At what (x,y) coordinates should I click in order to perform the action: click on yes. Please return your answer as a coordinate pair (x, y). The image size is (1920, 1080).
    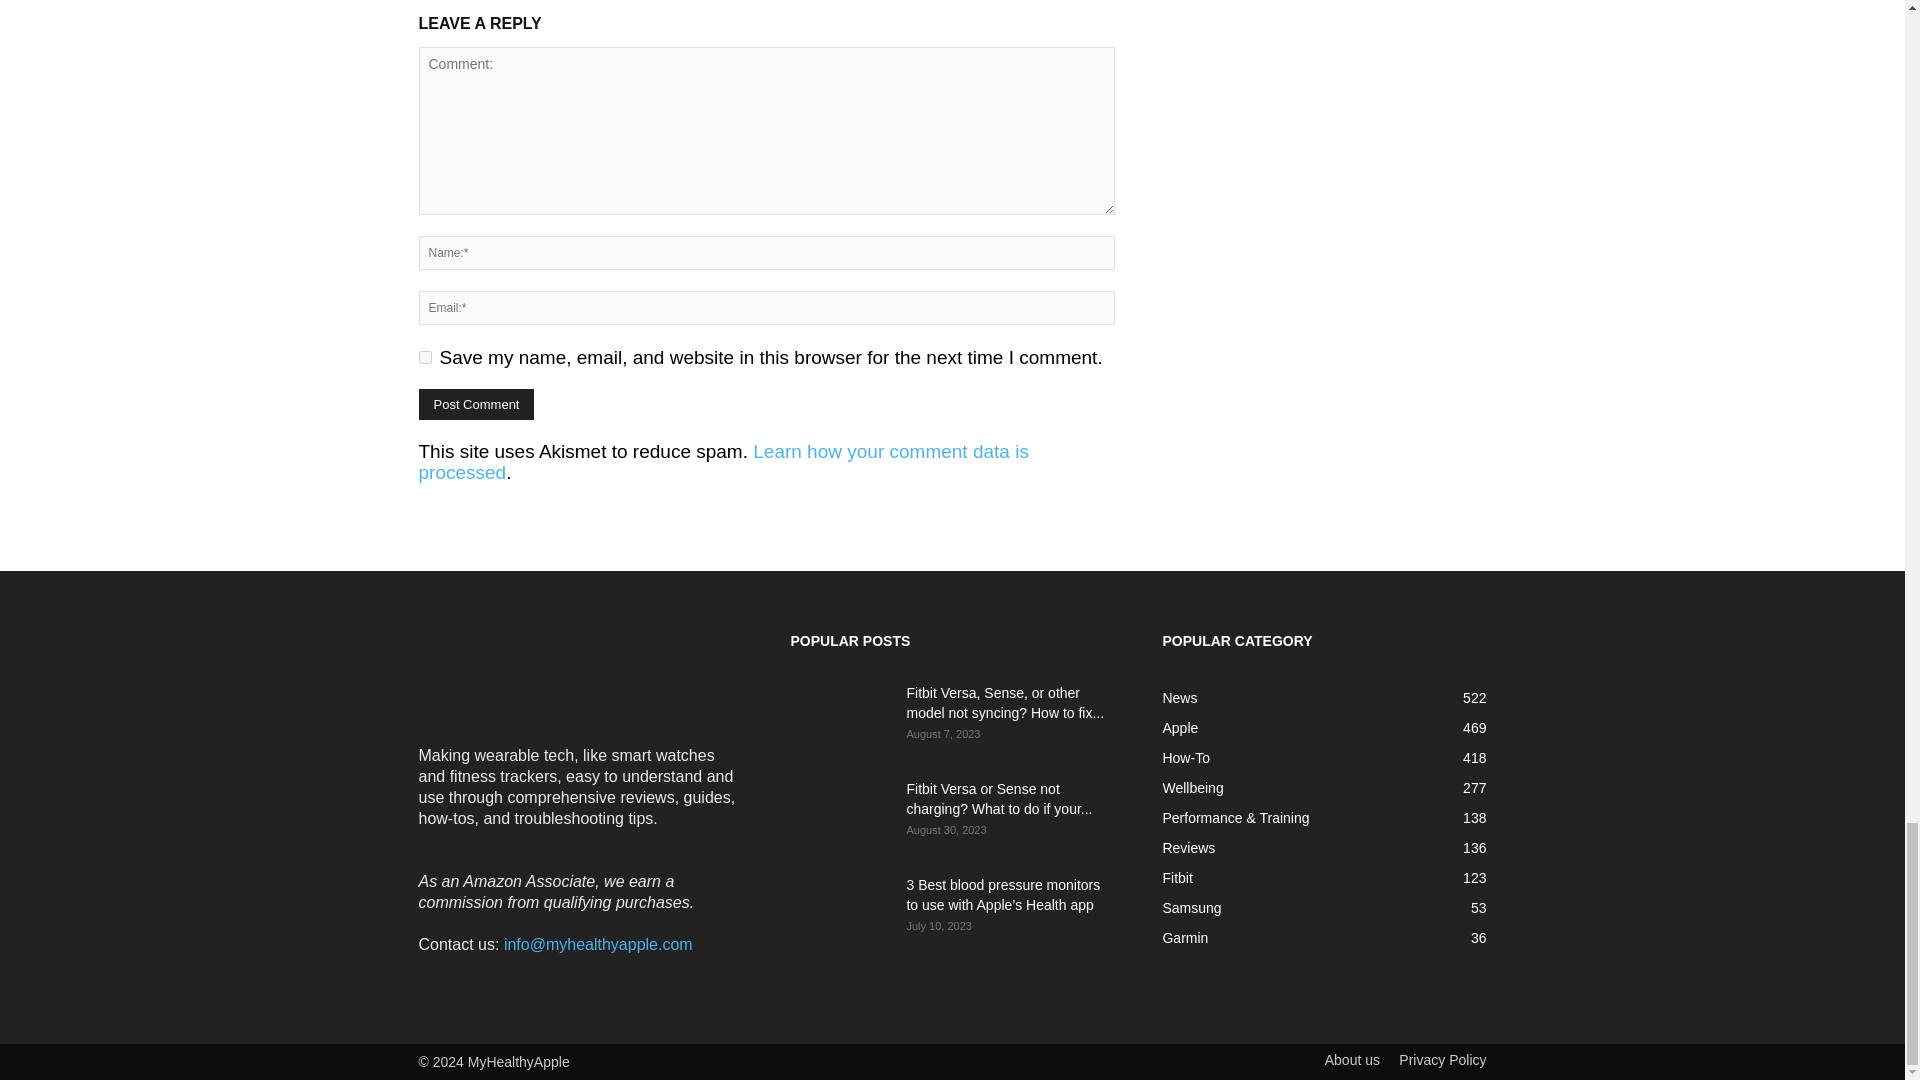
    Looking at the image, I should click on (424, 357).